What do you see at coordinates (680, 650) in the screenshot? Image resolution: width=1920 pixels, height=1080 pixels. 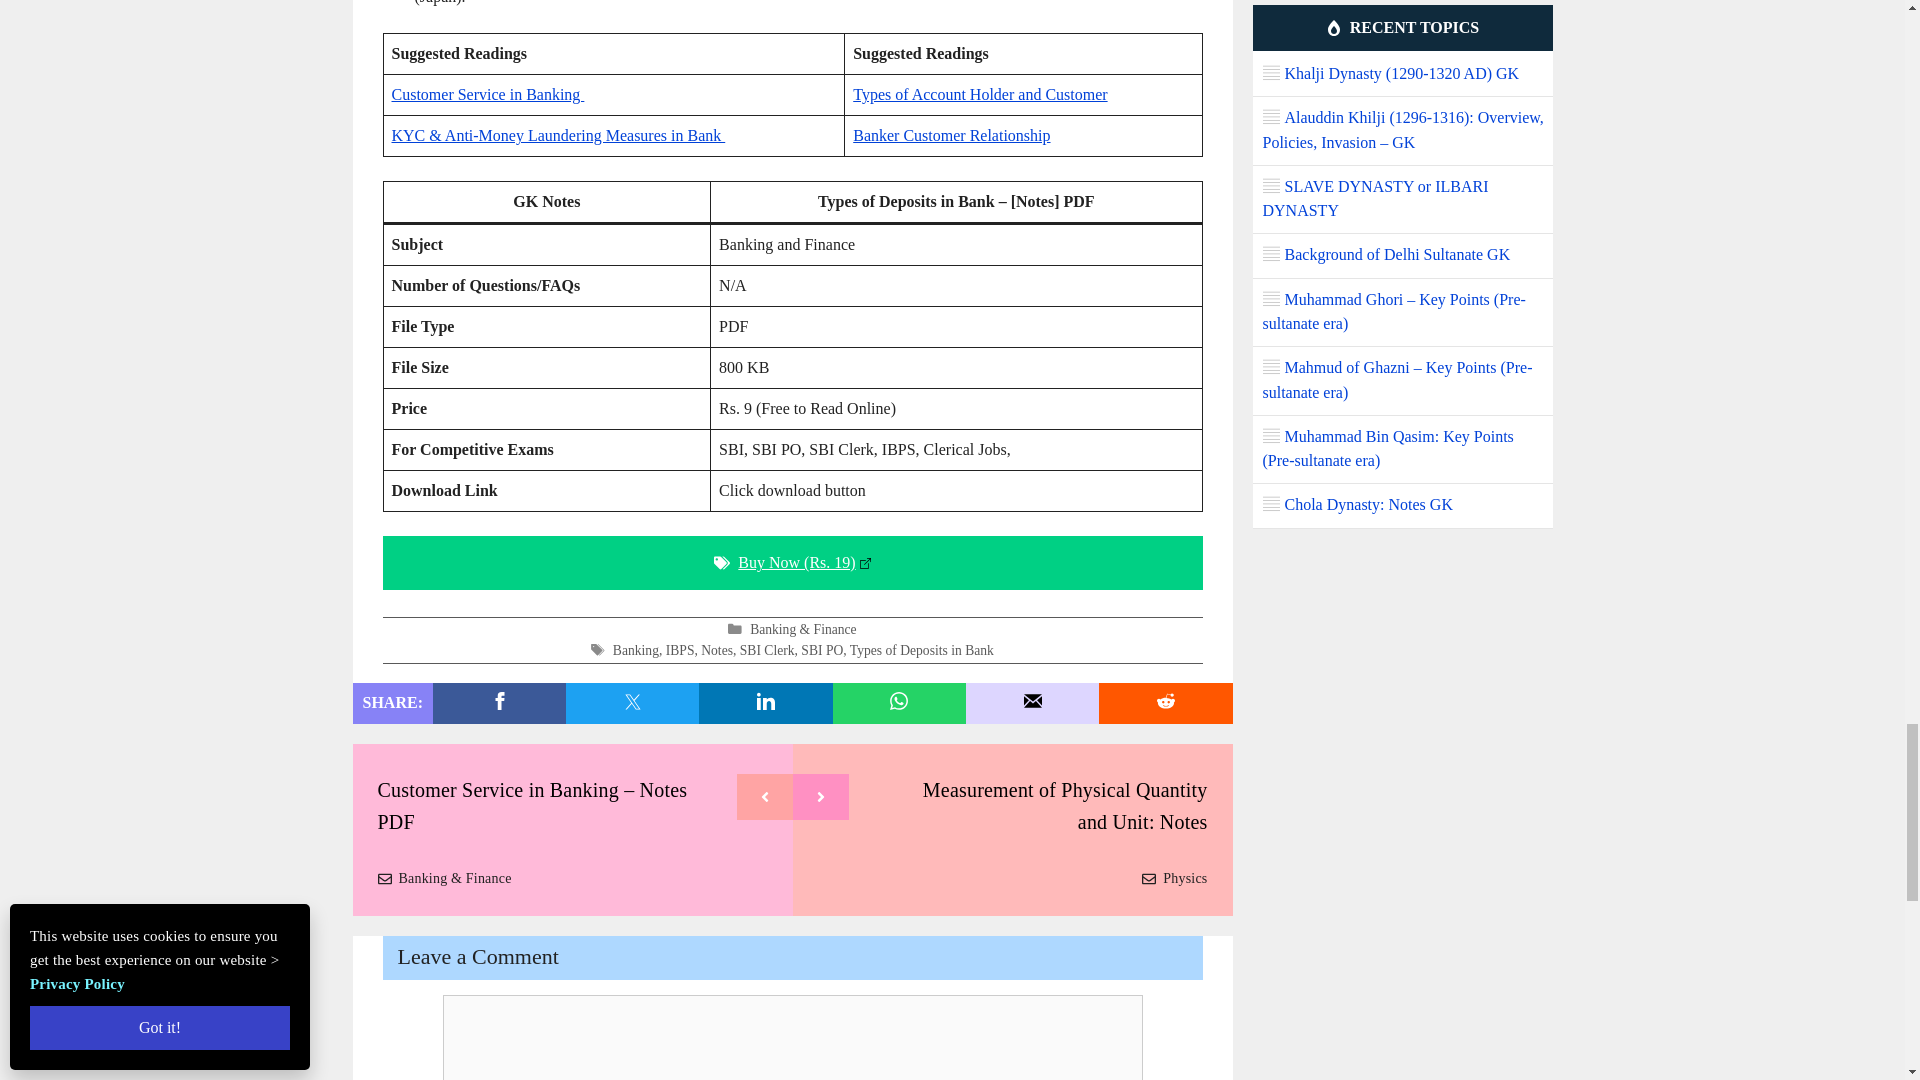 I see `IBPS` at bounding box center [680, 650].